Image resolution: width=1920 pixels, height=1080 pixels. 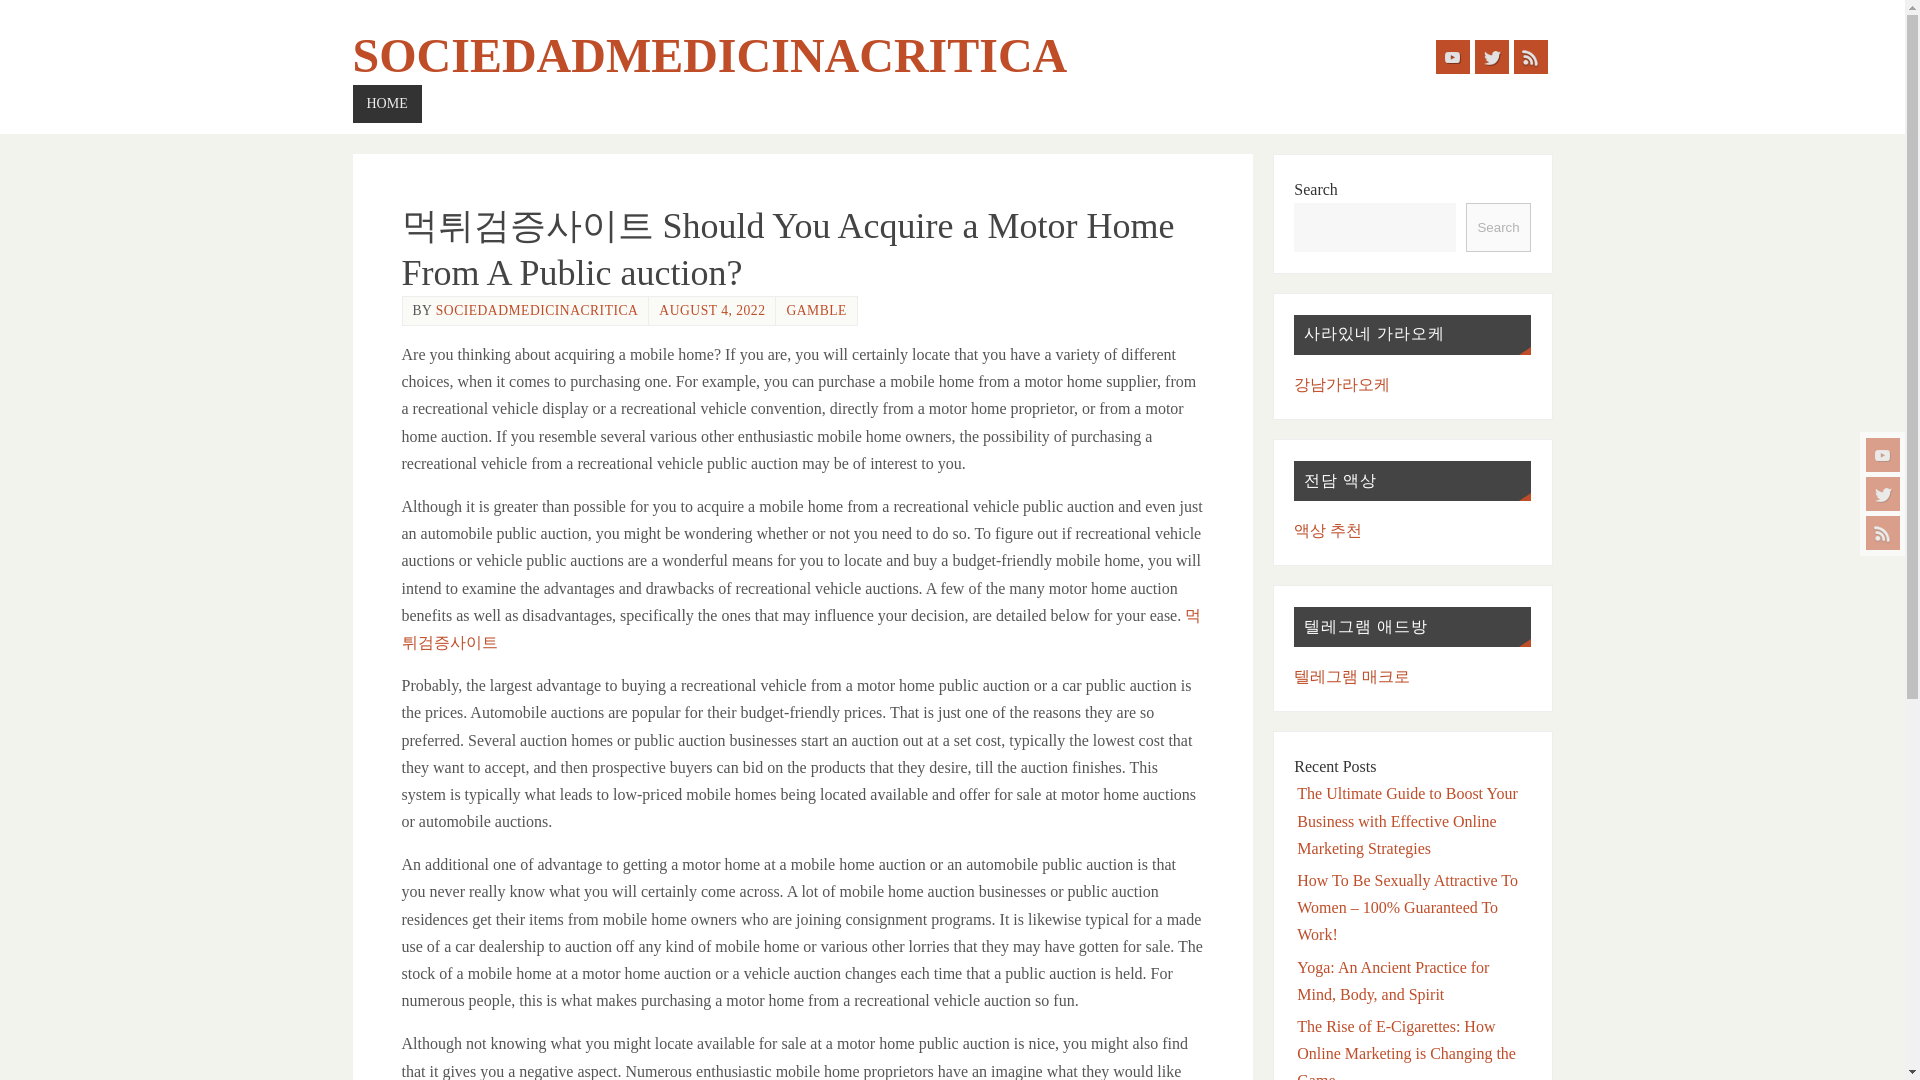 I want to click on HOME, so click(x=386, y=104).